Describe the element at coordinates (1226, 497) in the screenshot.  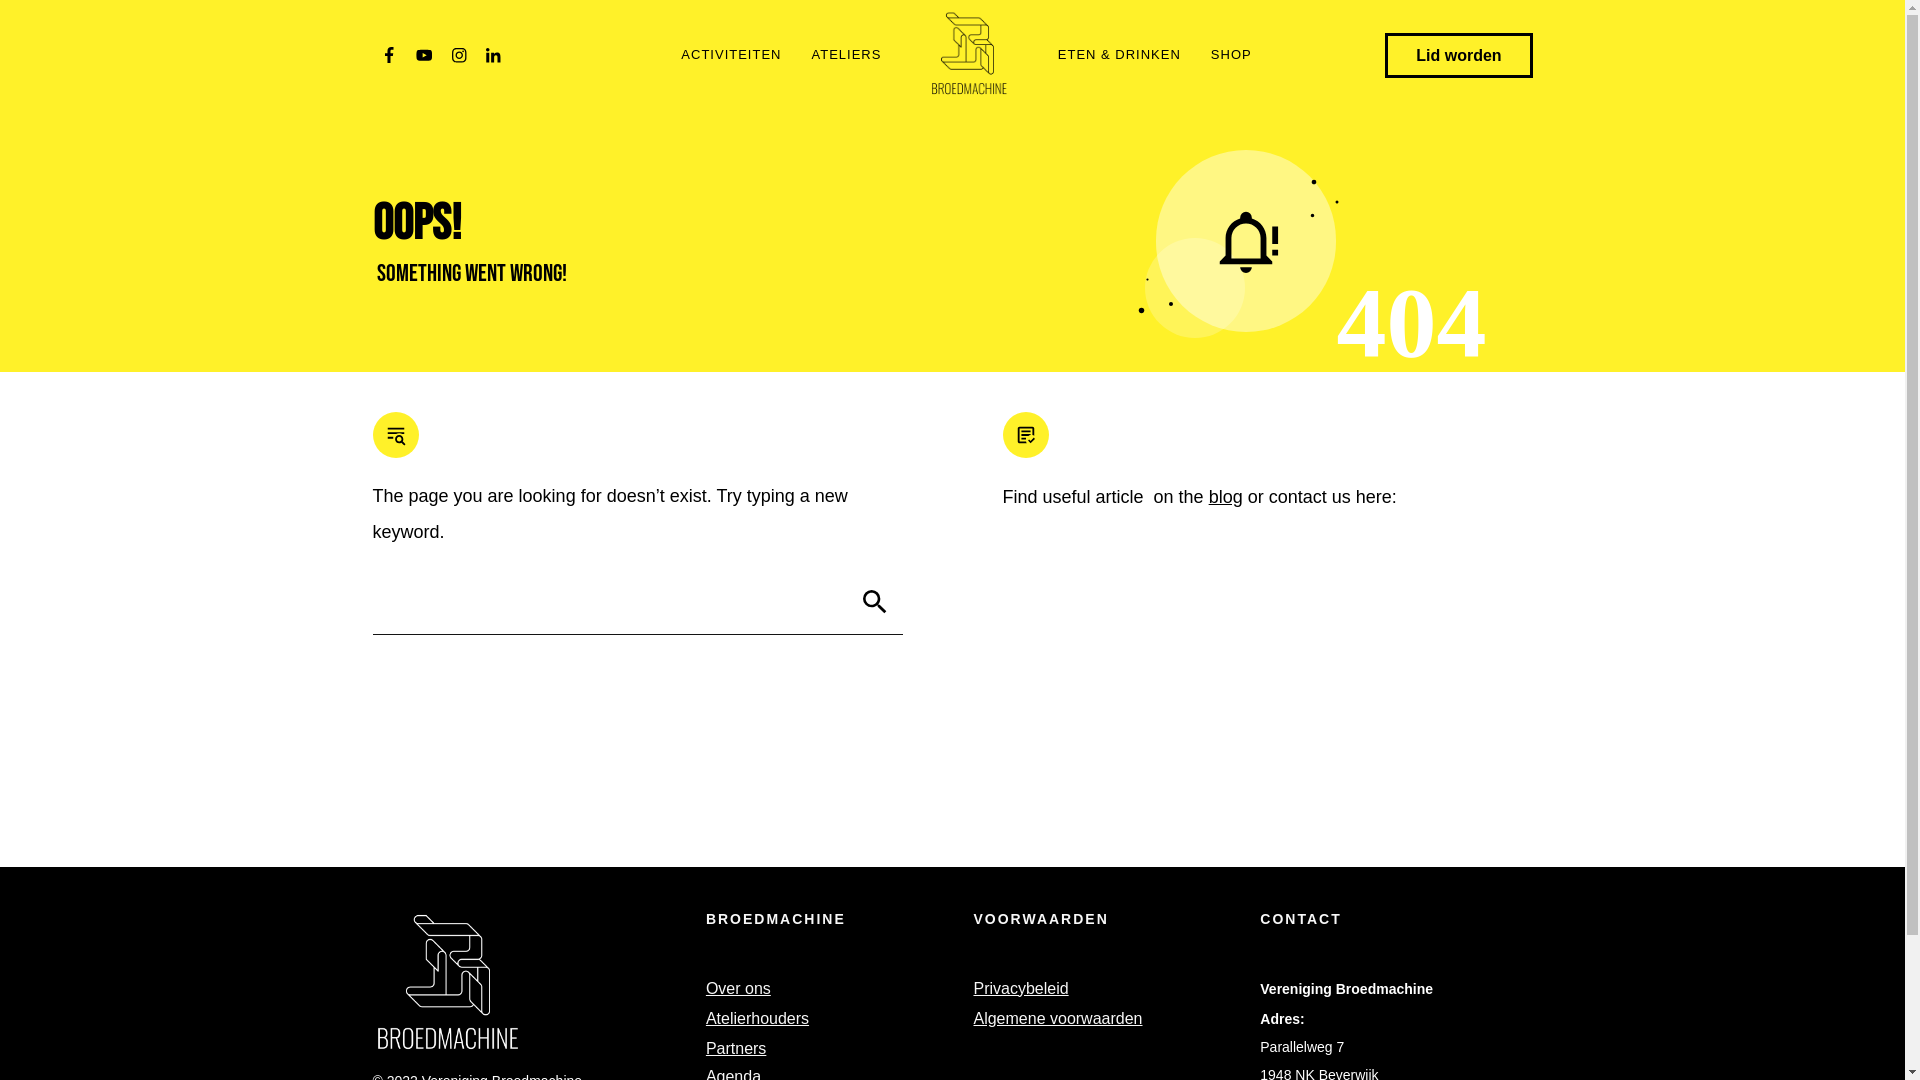
I see `blog` at that location.